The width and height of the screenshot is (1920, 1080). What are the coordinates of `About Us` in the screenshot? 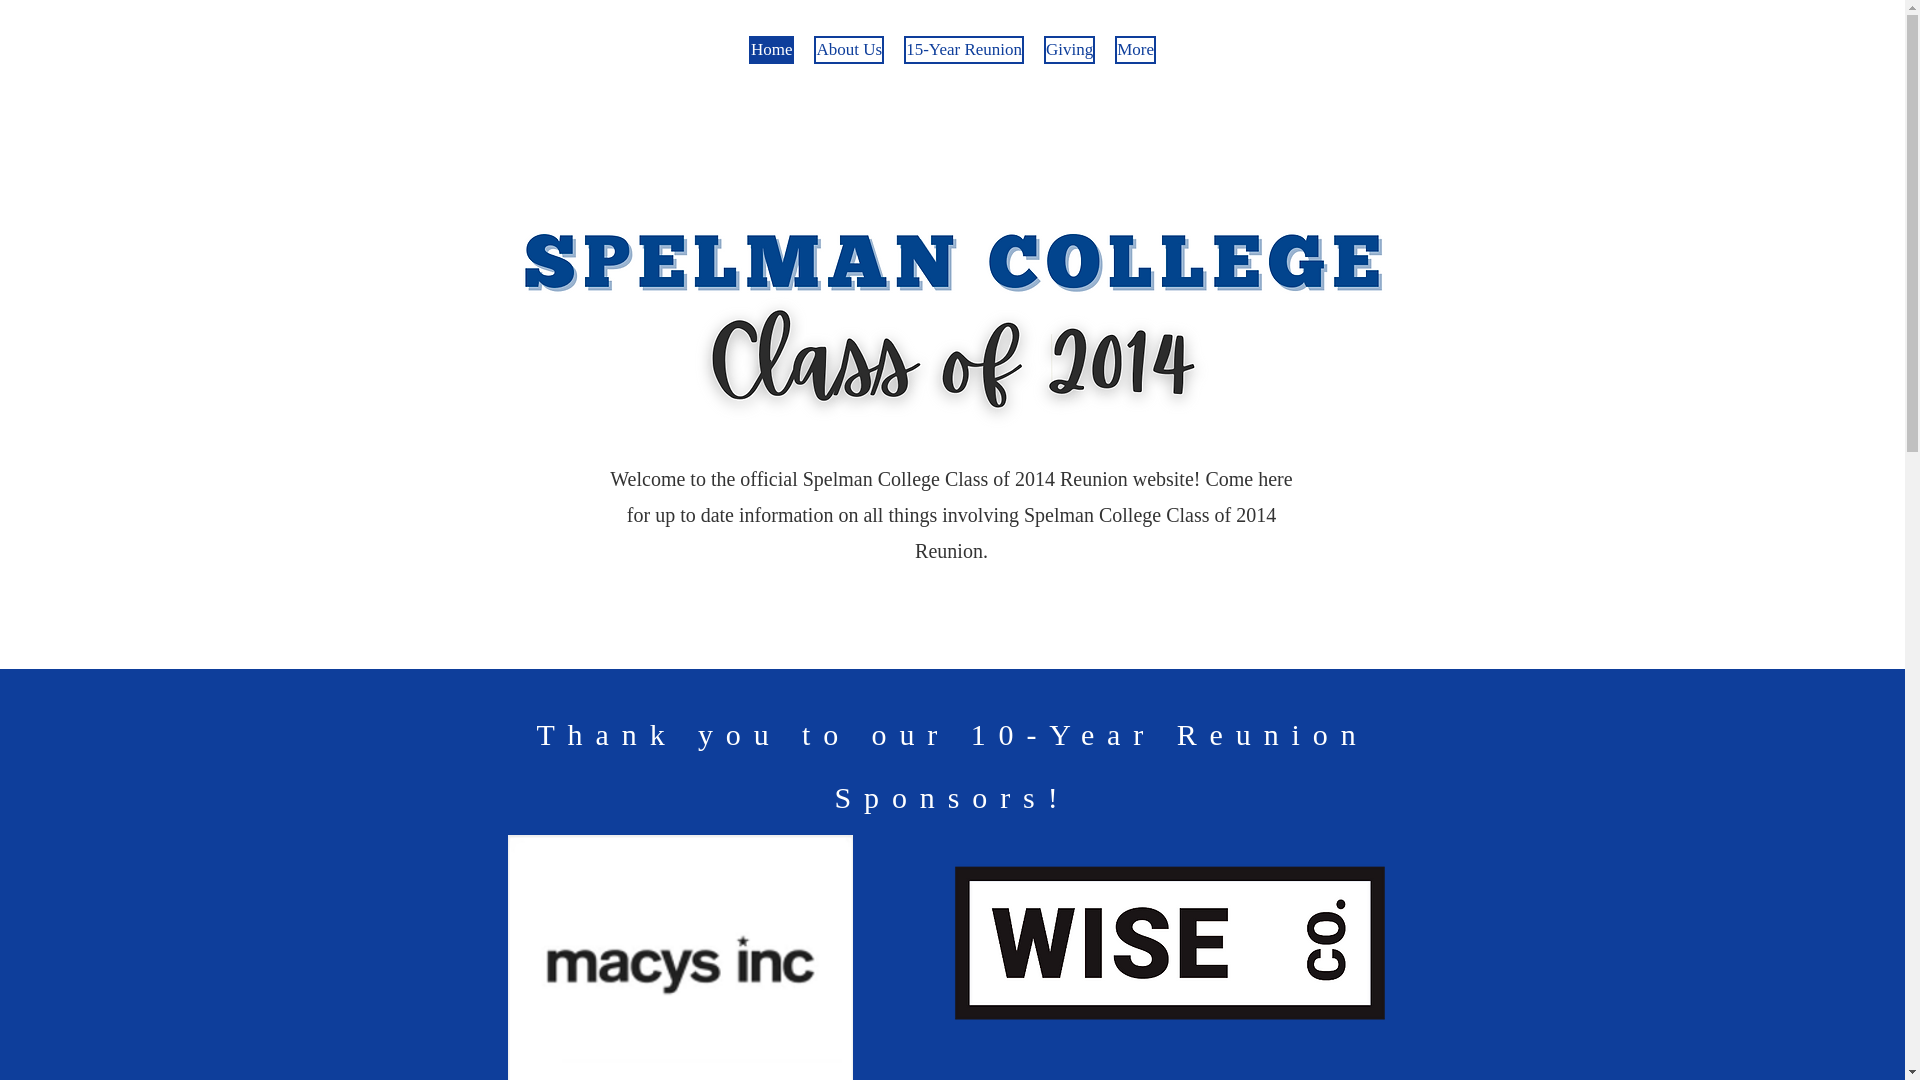 It's located at (848, 68).